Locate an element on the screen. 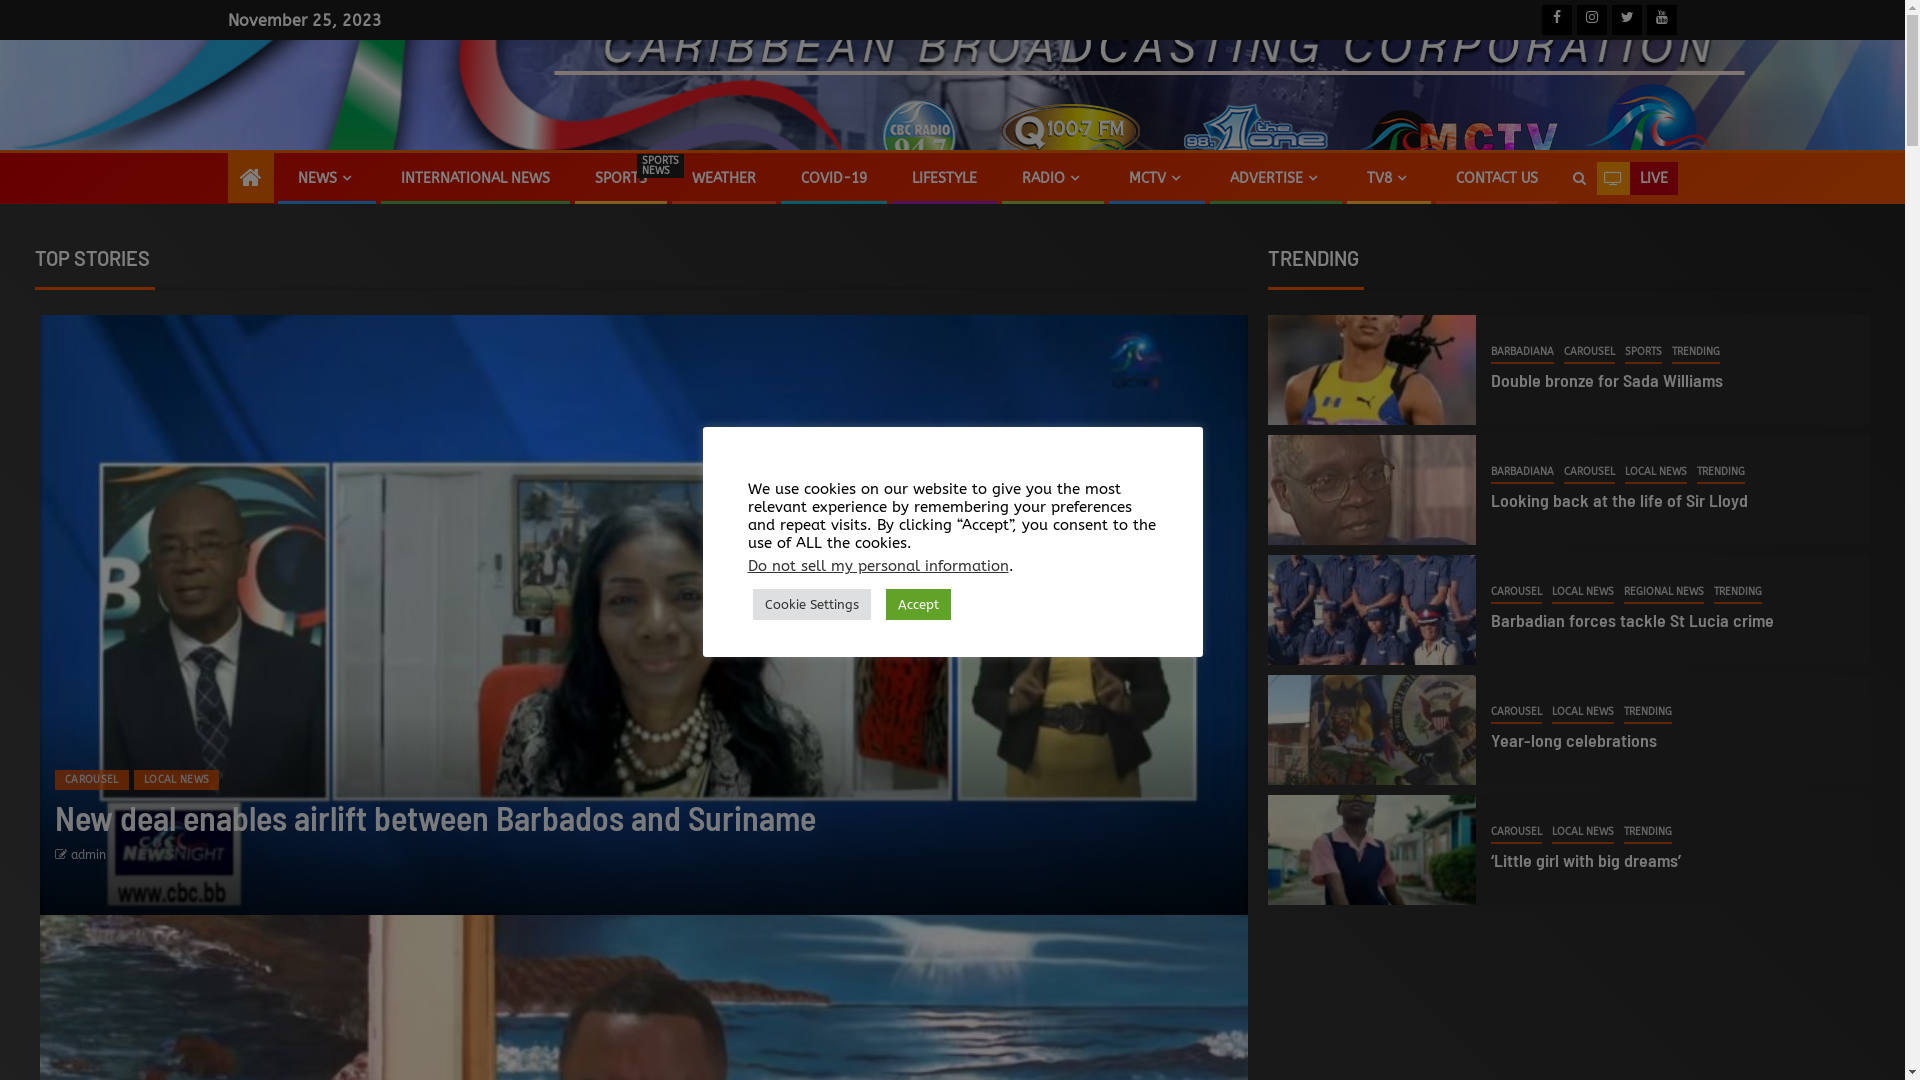 This screenshot has height=1080, width=1920. Accept is located at coordinates (918, 604).